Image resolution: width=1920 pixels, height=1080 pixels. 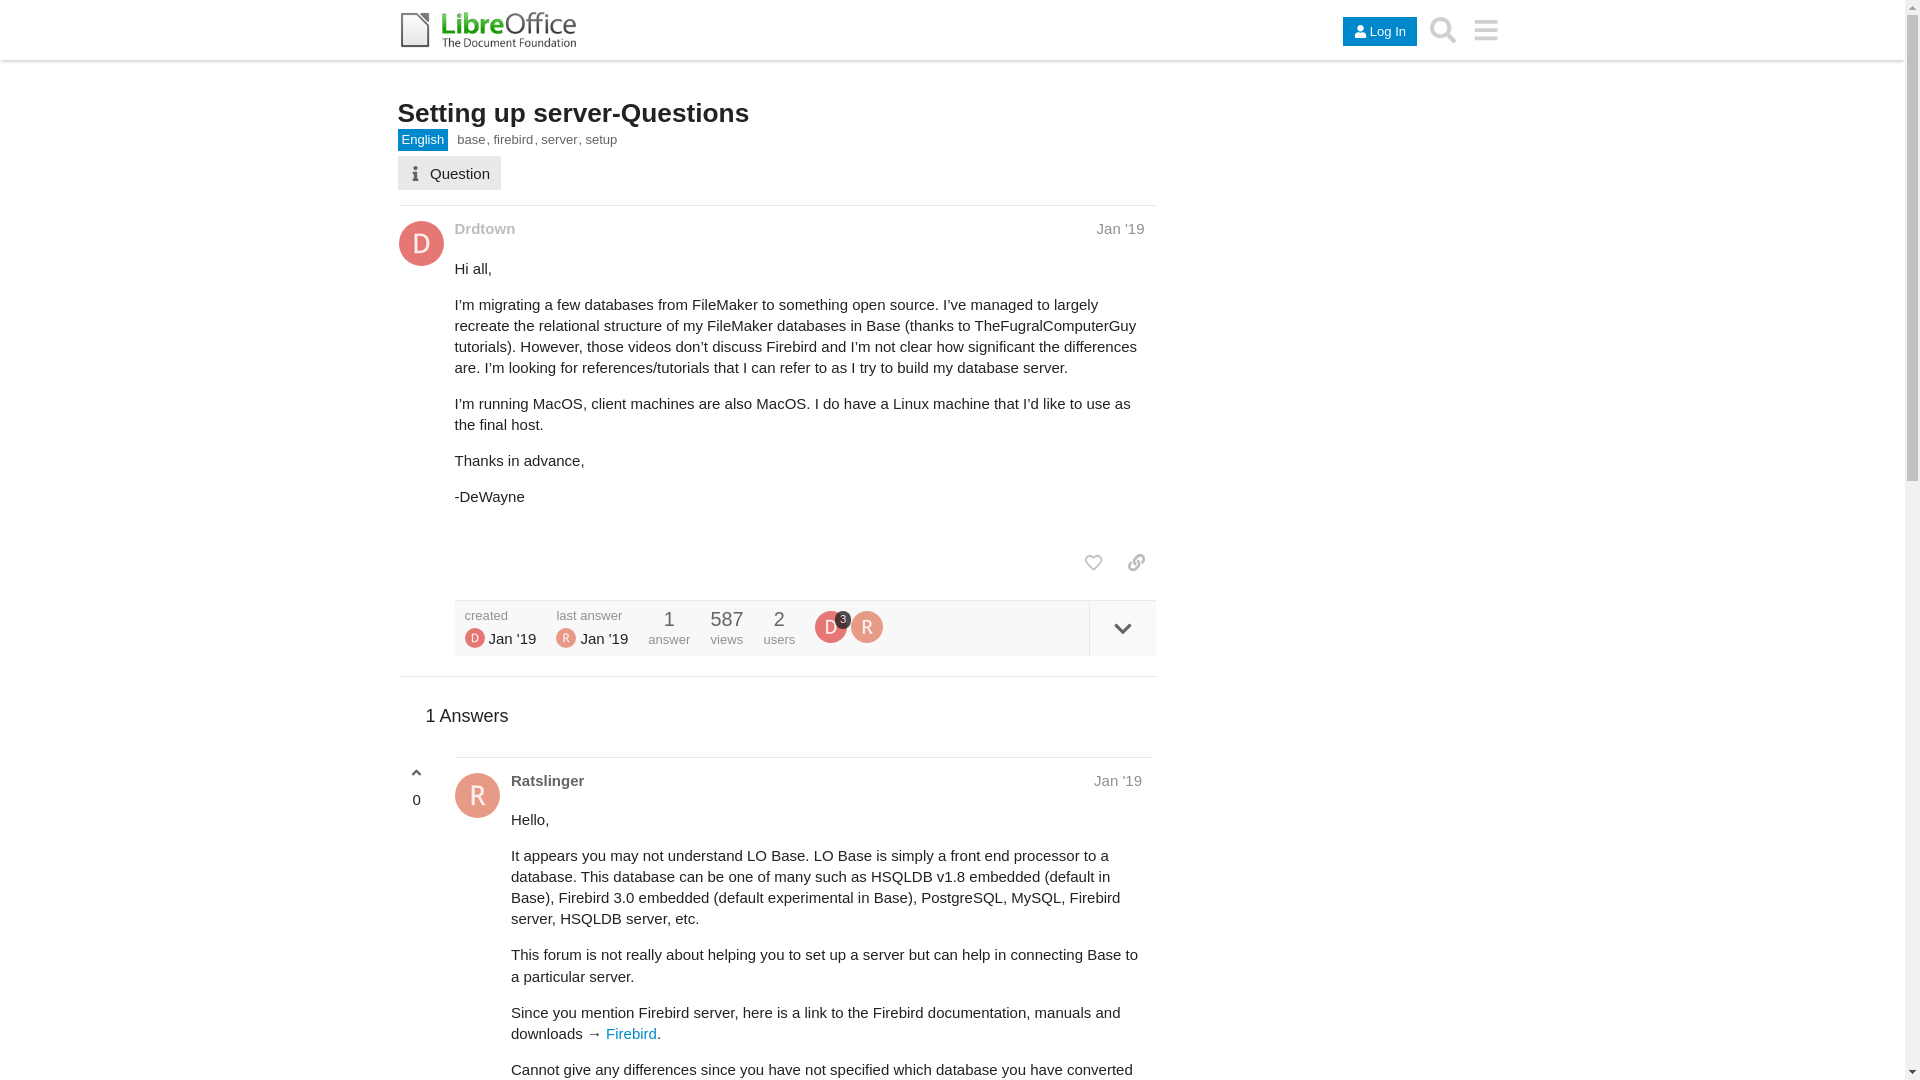 What do you see at coordinates (423, 140) in the screenshot?
I see `English` at bounding box center [423, 140].